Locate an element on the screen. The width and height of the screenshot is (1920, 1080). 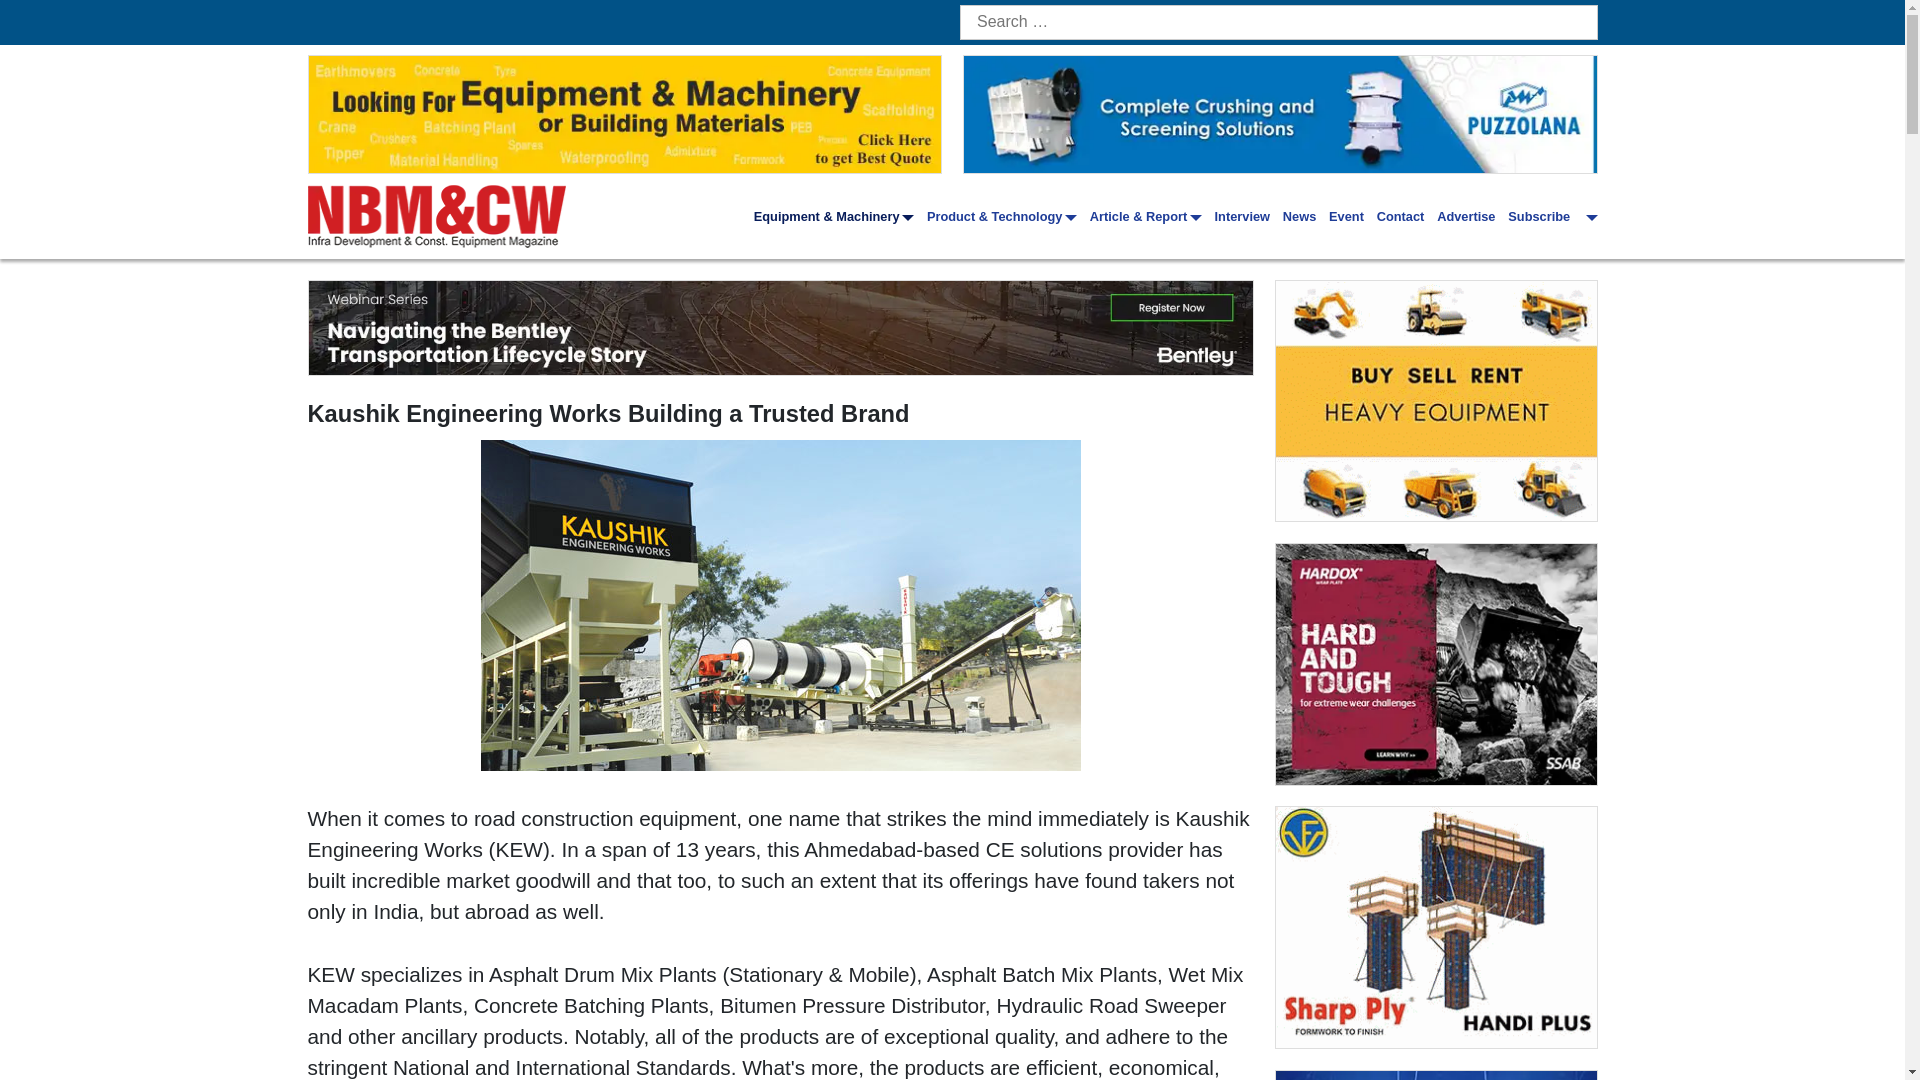
Puzzolana - Complete Crushing and Screening Solutions is located at coordinates (1280, 114).